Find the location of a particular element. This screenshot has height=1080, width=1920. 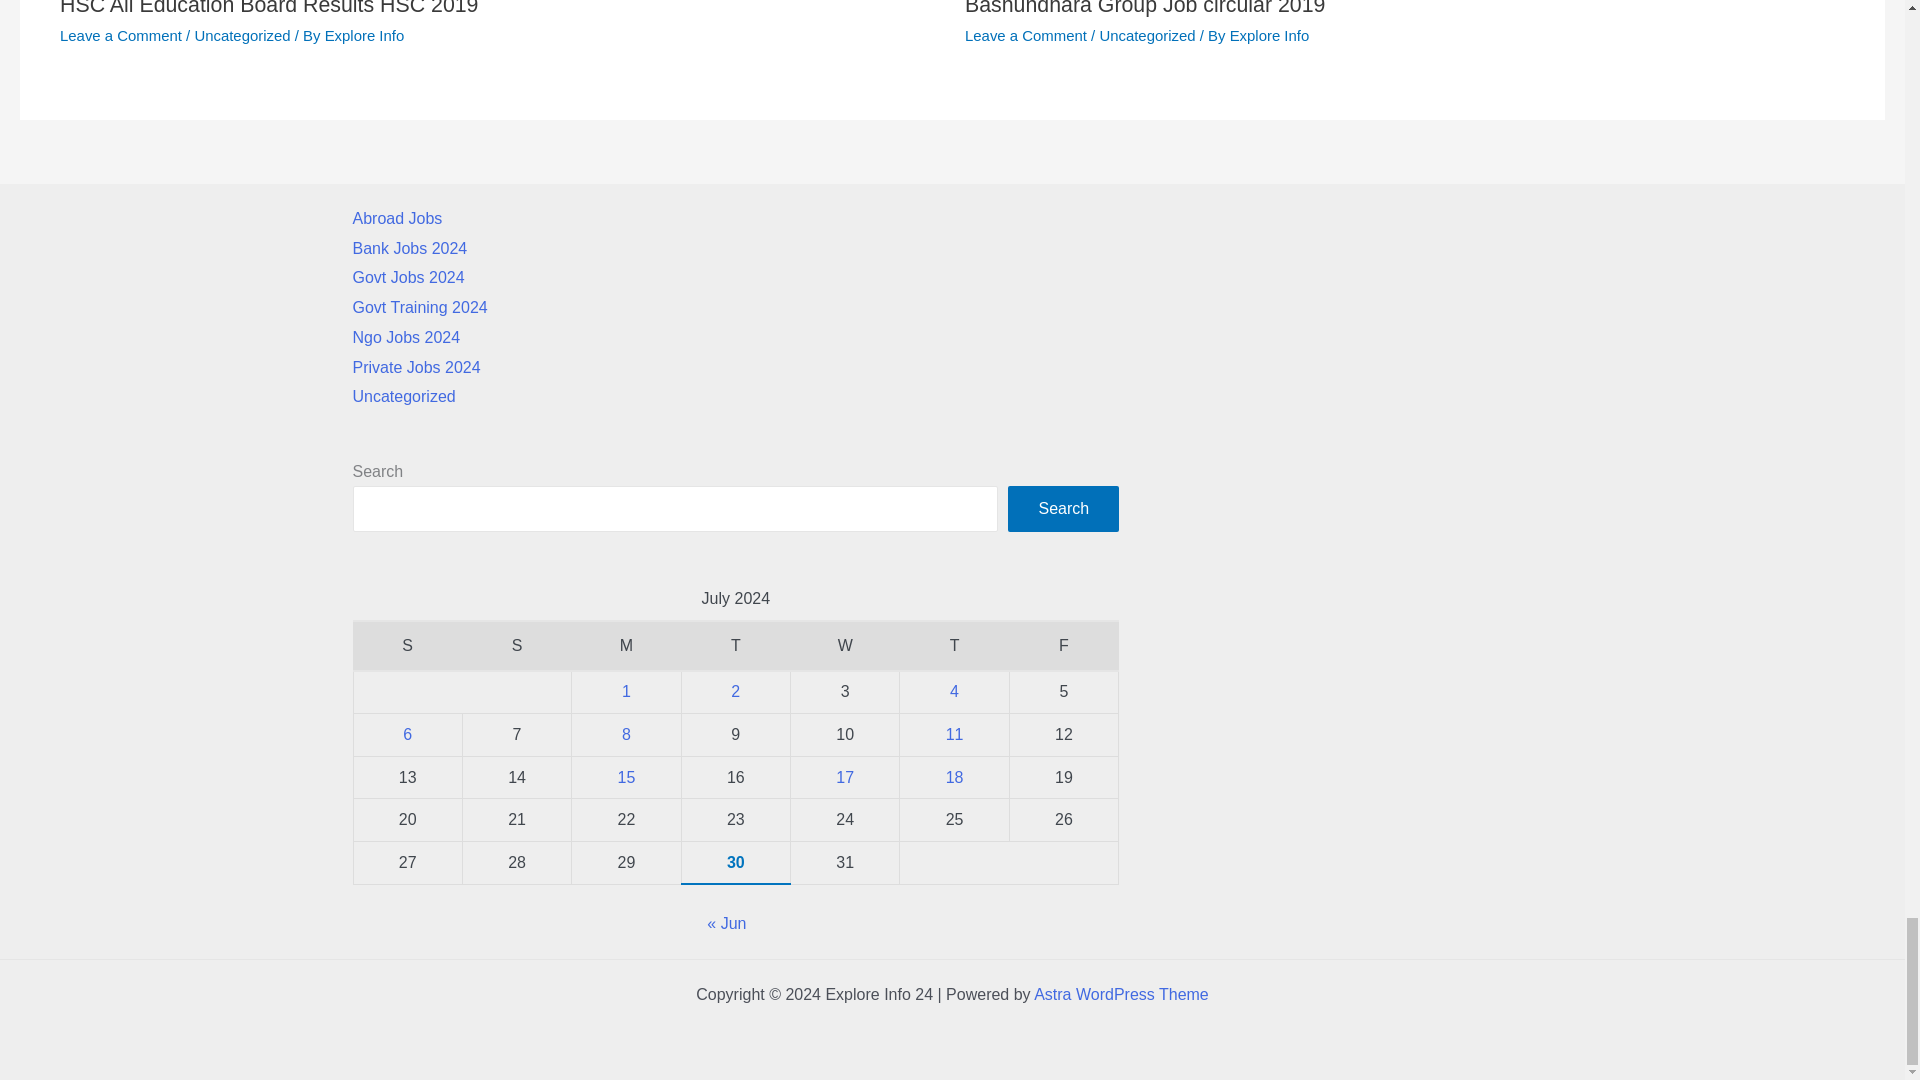

View all posts by Explore Info is located at coordinates (1270, 36).